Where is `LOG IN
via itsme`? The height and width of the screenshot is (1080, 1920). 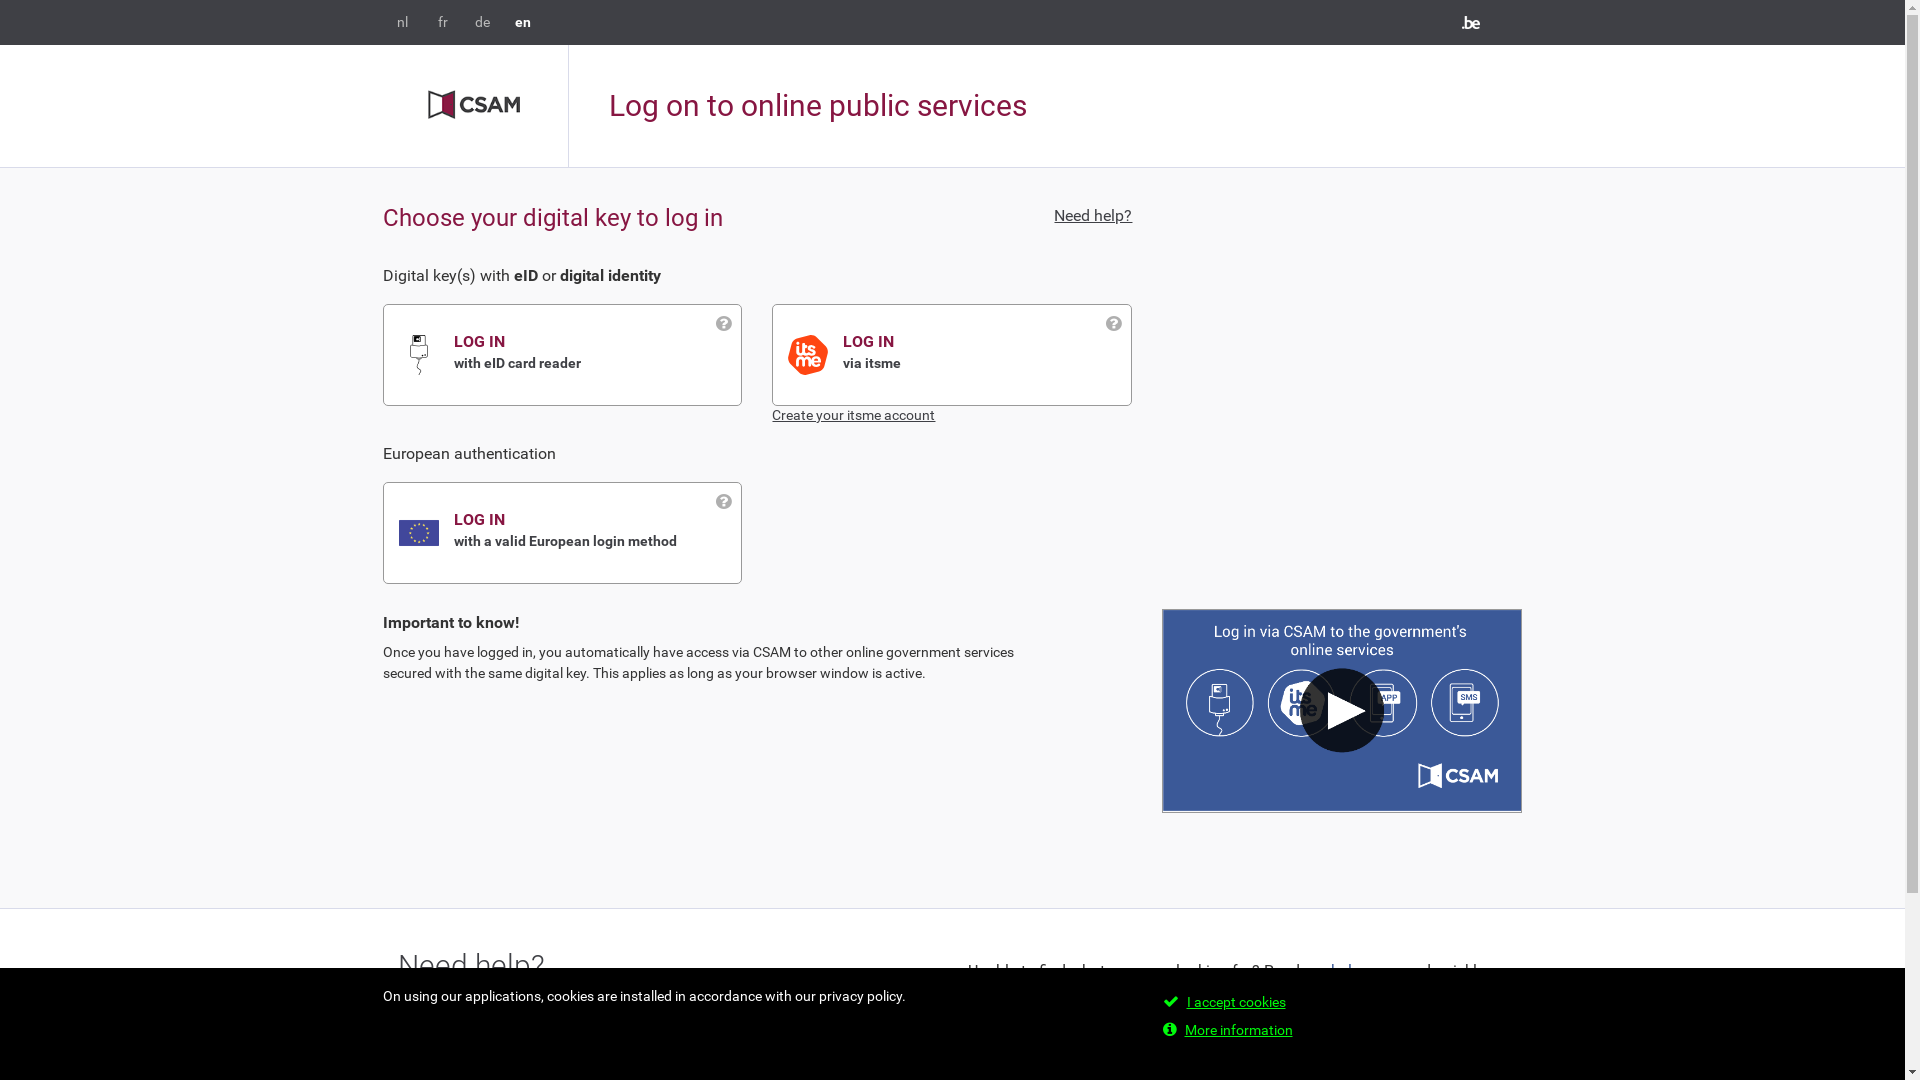 LOG IN
via itsme is located at coordinates (987, 354).